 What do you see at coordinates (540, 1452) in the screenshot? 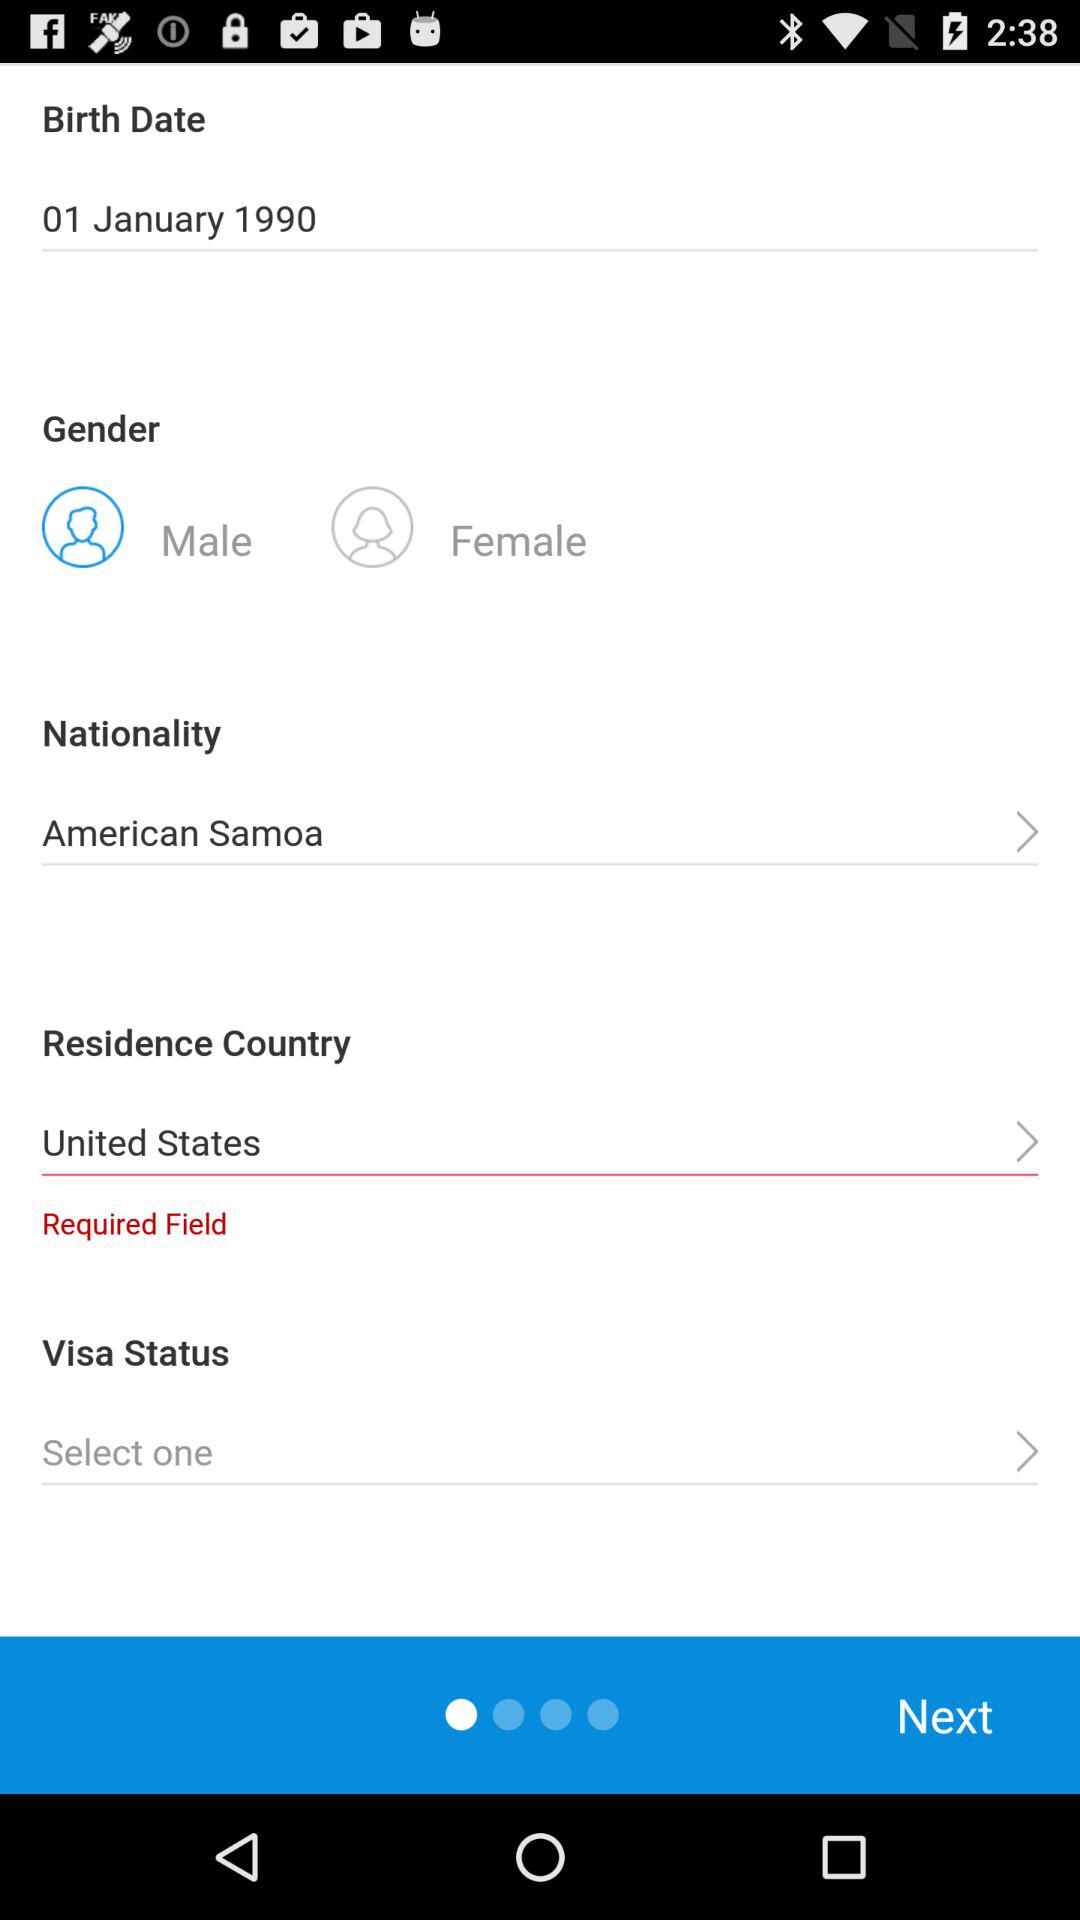
I see `open pull down menu` at bounding box center [540, 1452].